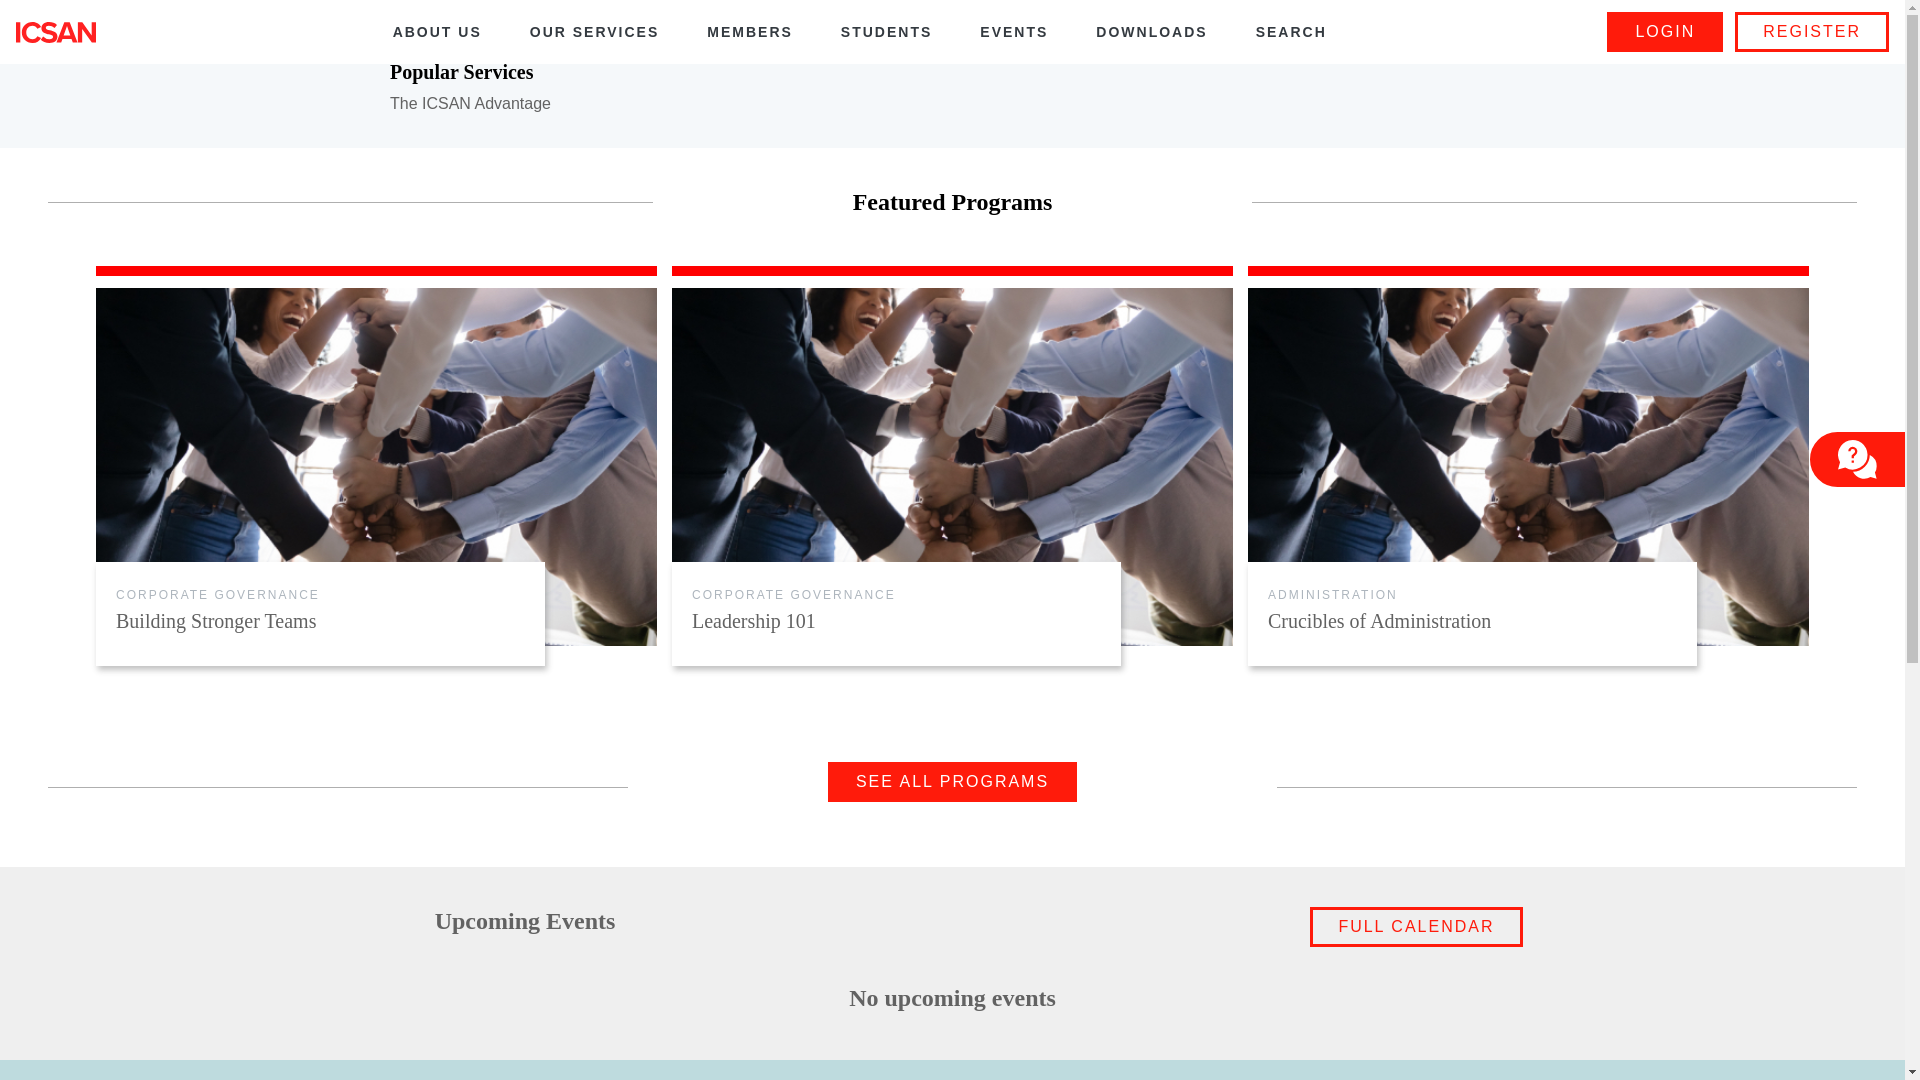 The height and width of the screenshot is (1080, 1920). What do you see at coordinates (320, 621) in the screenshot?
I see `Building Stronger Teams` at bounding box center [320, 621].